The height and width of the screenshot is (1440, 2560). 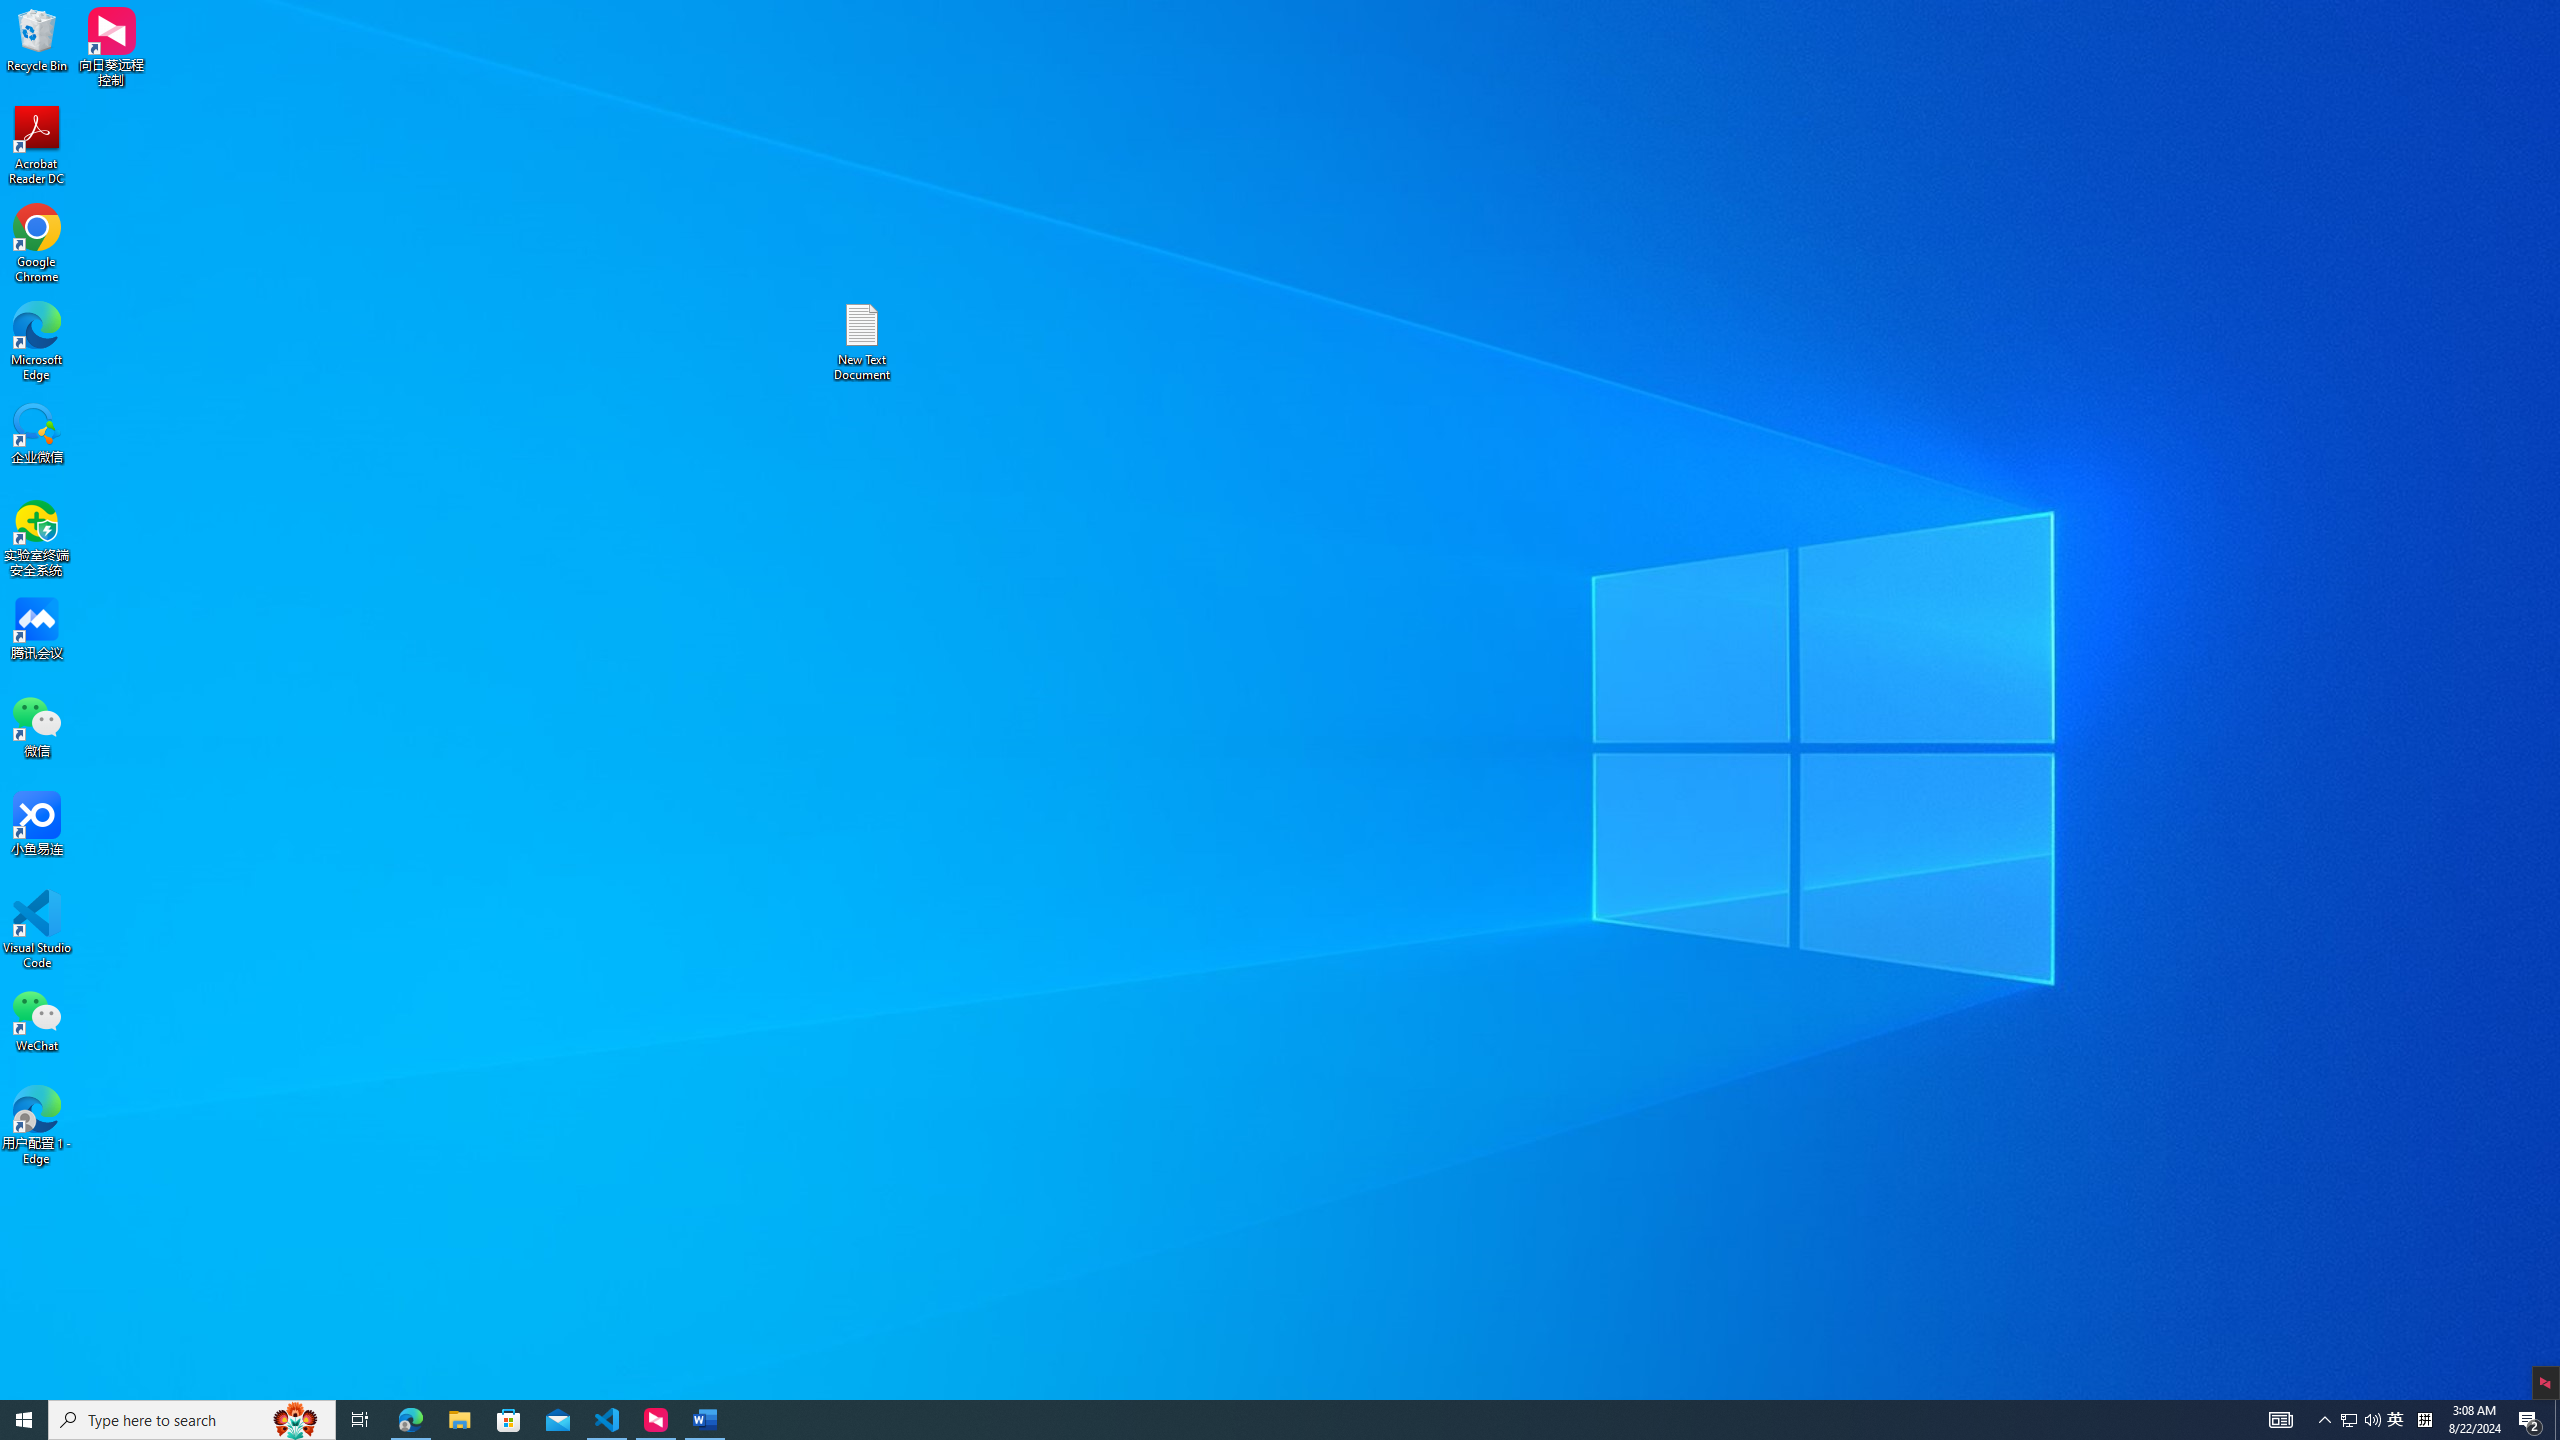 I want to click on Tray Input Indicator - Chinese (Simplified, China), so click(x=2424, y=1420).